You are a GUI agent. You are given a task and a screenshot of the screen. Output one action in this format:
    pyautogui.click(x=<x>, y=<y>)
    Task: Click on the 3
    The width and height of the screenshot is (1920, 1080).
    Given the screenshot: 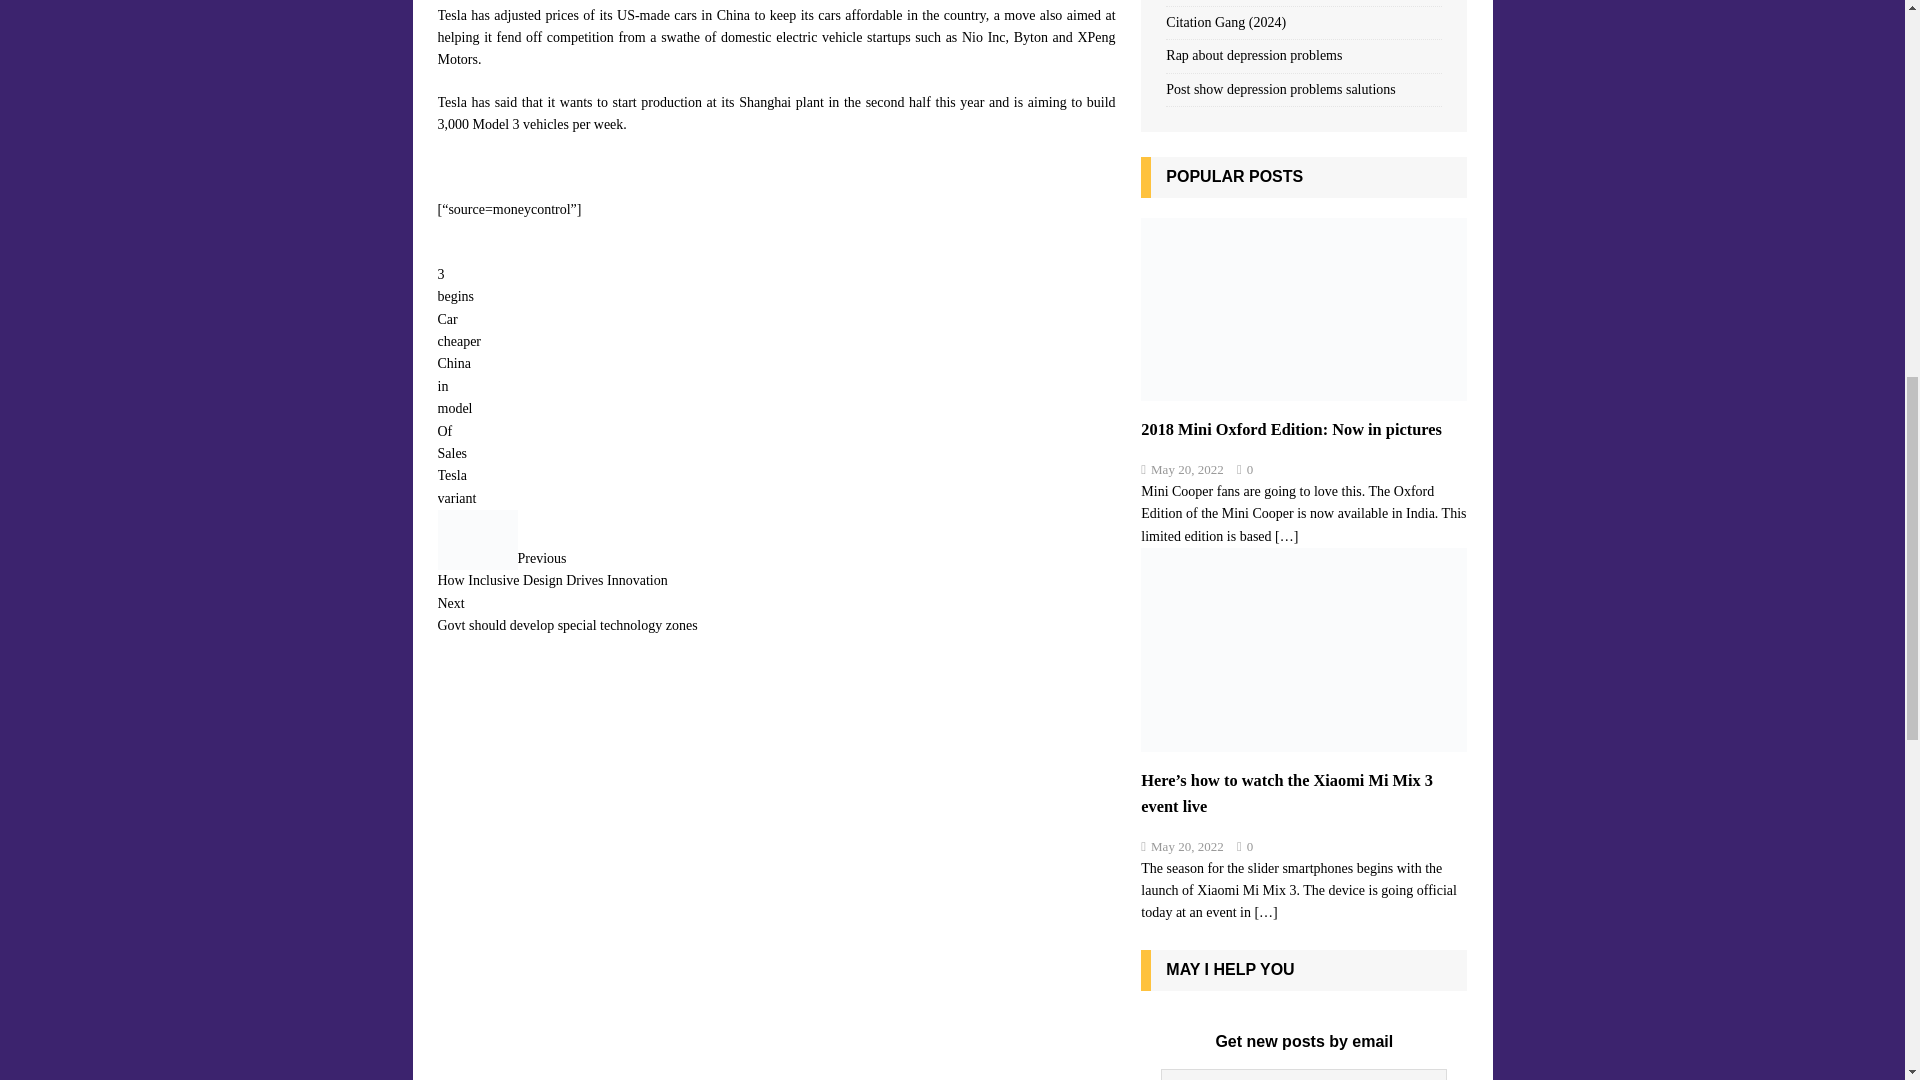 What is the action you would take?
    pyautogui.click(x=454, y=408)
    